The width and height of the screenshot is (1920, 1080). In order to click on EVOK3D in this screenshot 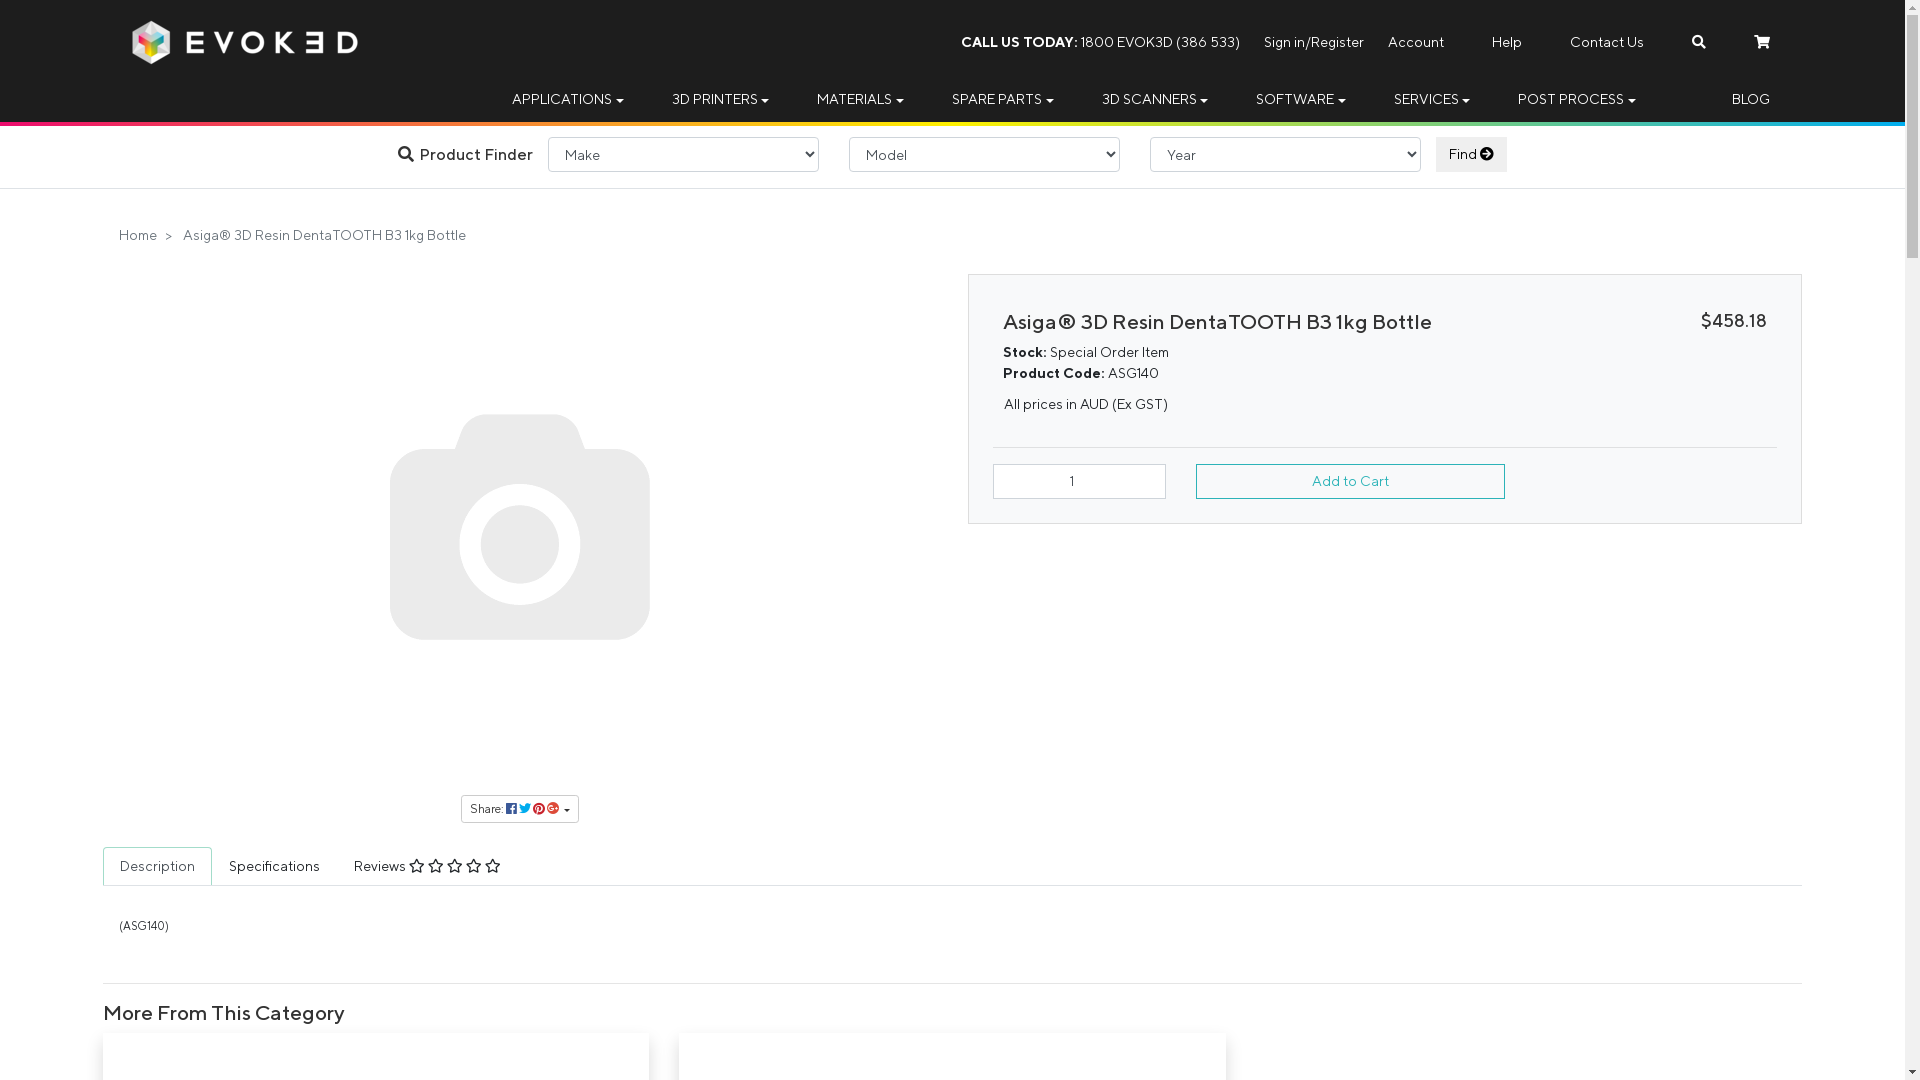, I will do `click(245, 41)`.